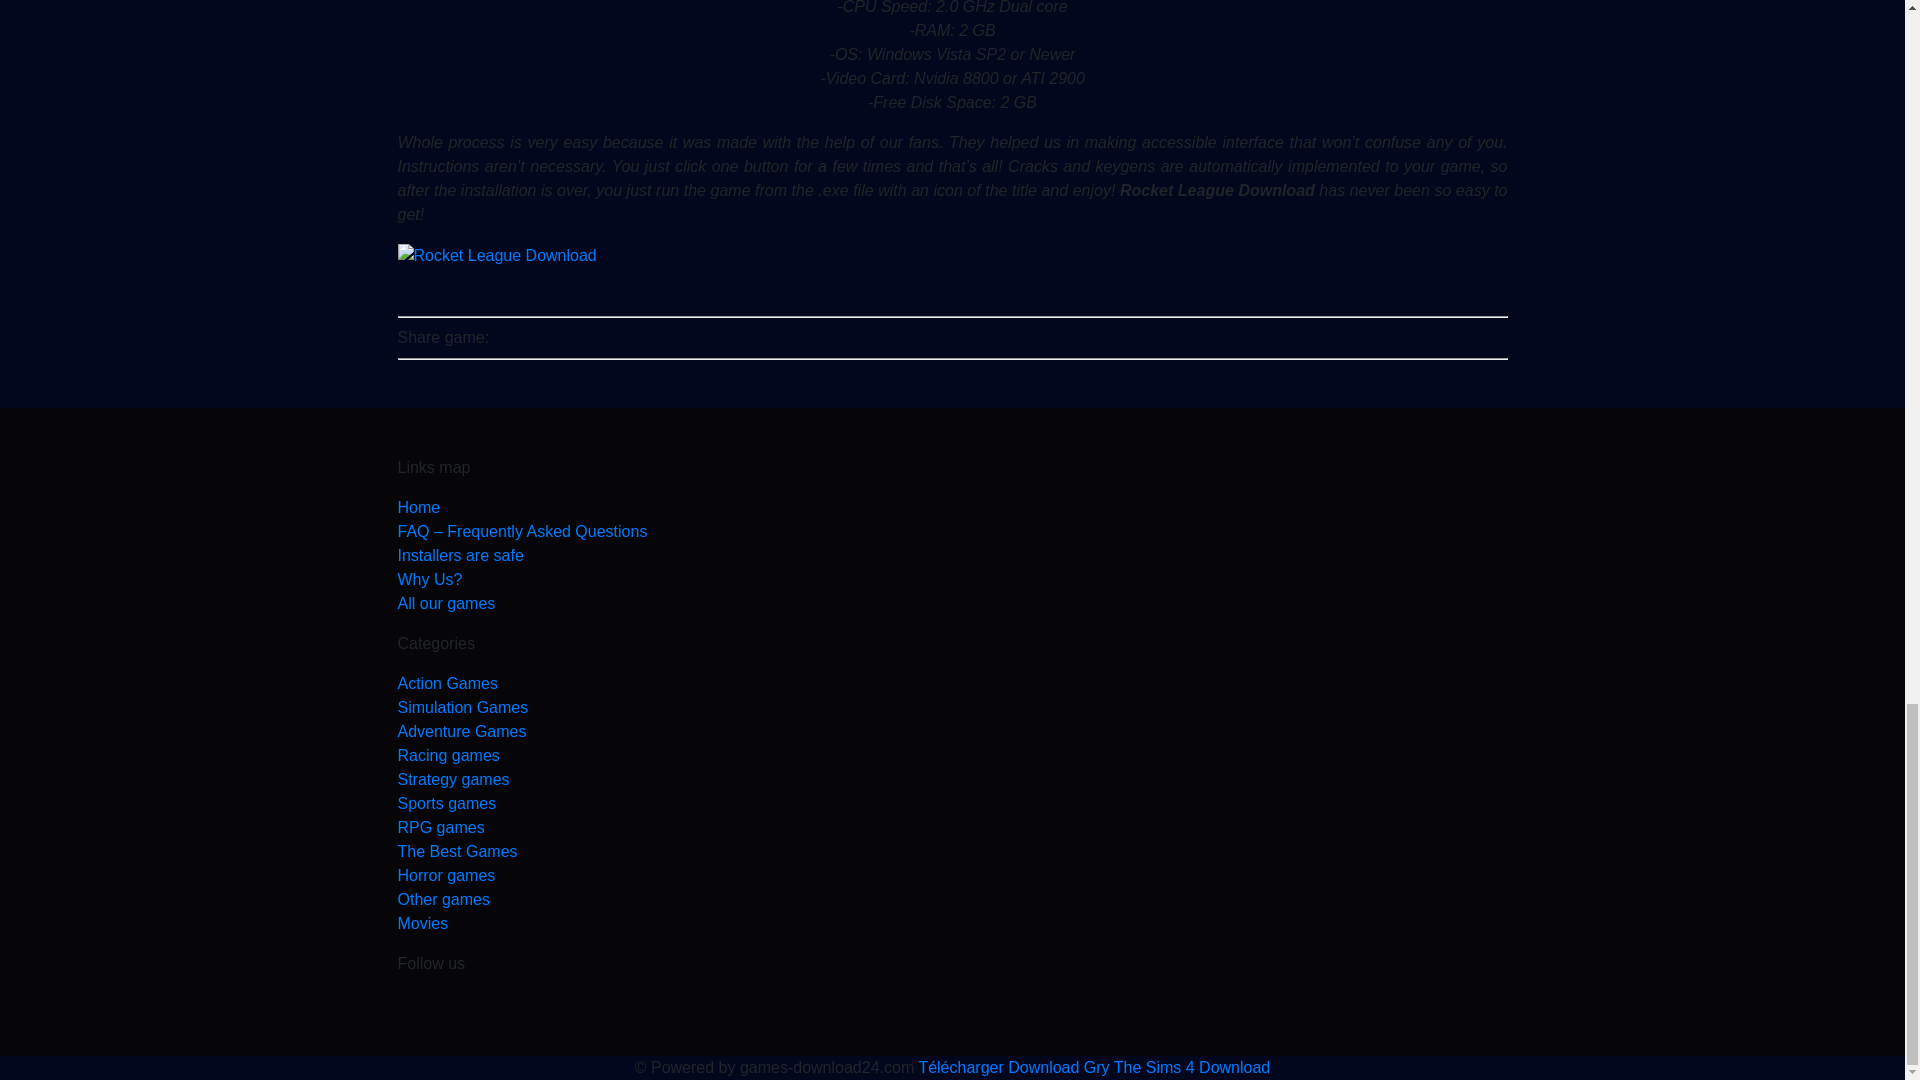 The width and height of the screenshot is (1920, 1080). What do you see at coordinates (952, 603) in the screenshot?
I see `All our games` at bounding box center [952, 603].